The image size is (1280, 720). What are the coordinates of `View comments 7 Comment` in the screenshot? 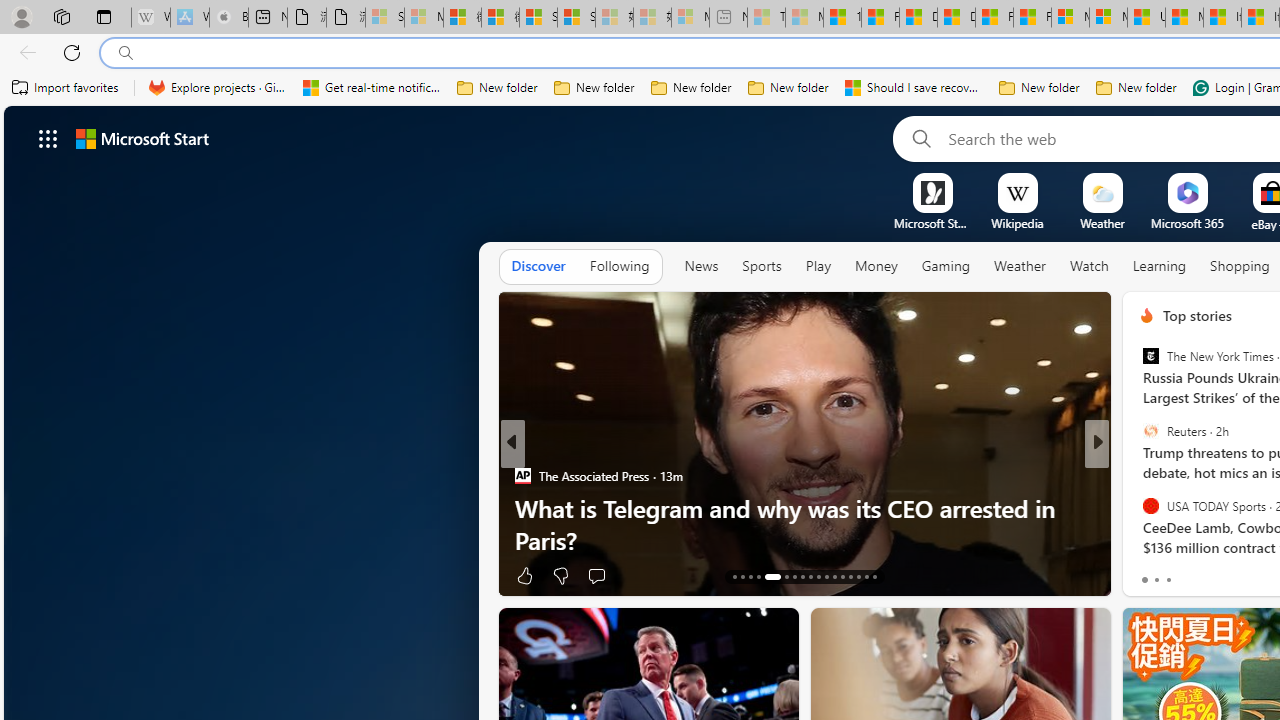 It's located at (1229, 576).